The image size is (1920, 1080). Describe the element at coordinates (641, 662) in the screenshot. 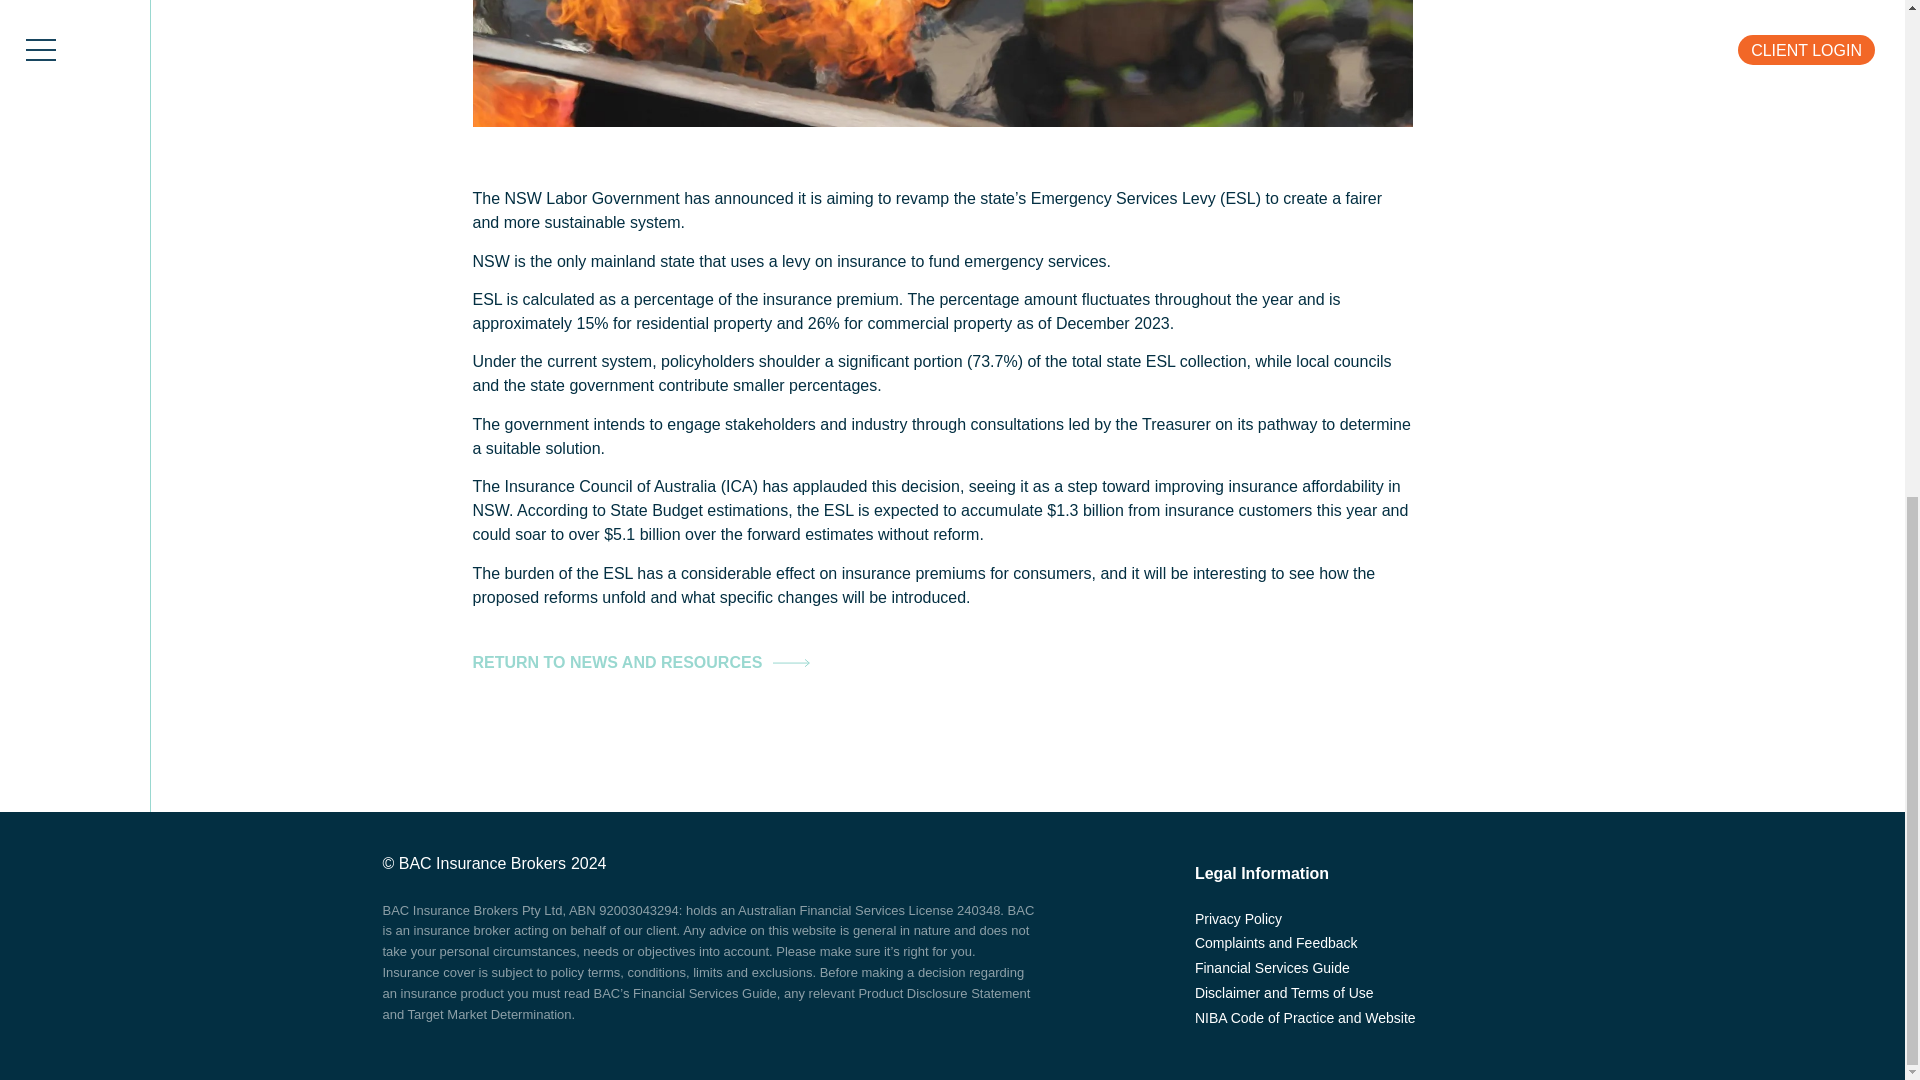

I see `RETURN TO NEWS AND RESOURCES` at that location.